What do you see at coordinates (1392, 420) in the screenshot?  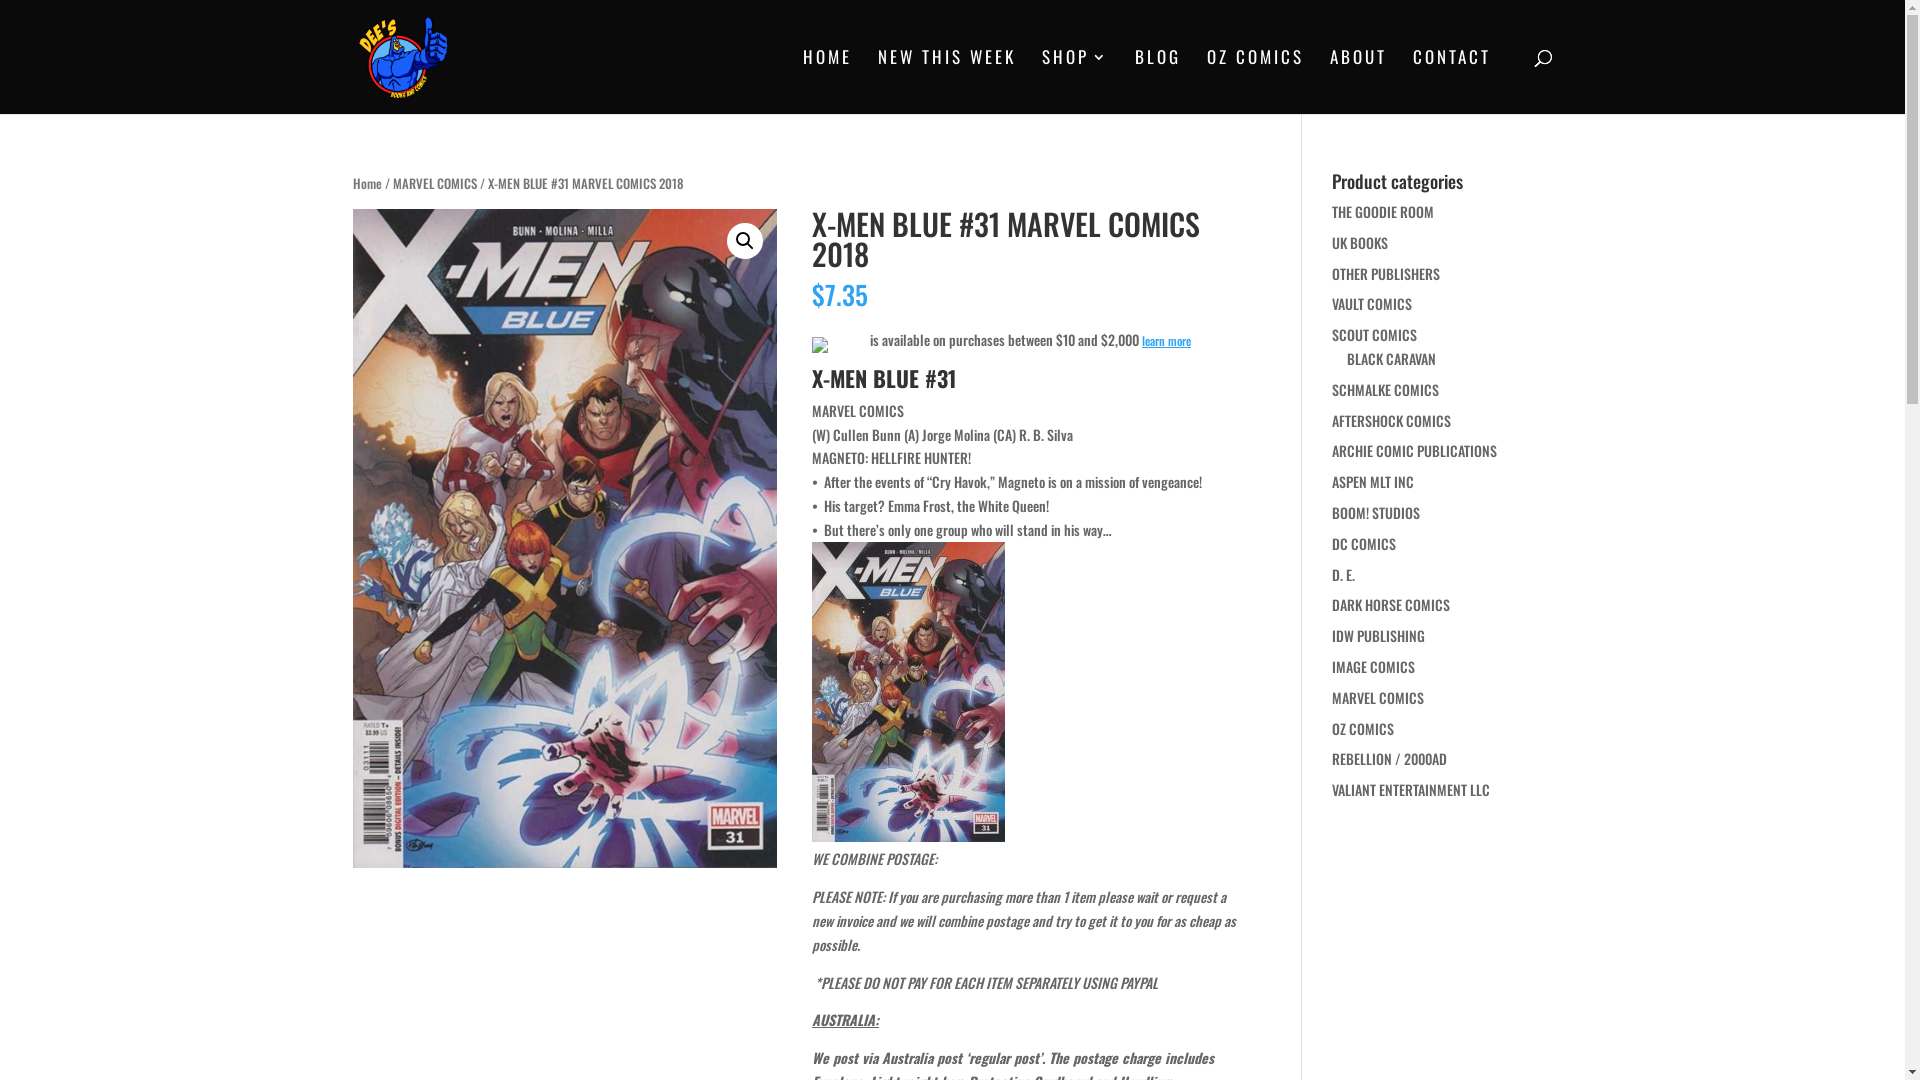 I see `AFTERSHOCK COMICS` at bounding box center [1392, 420].